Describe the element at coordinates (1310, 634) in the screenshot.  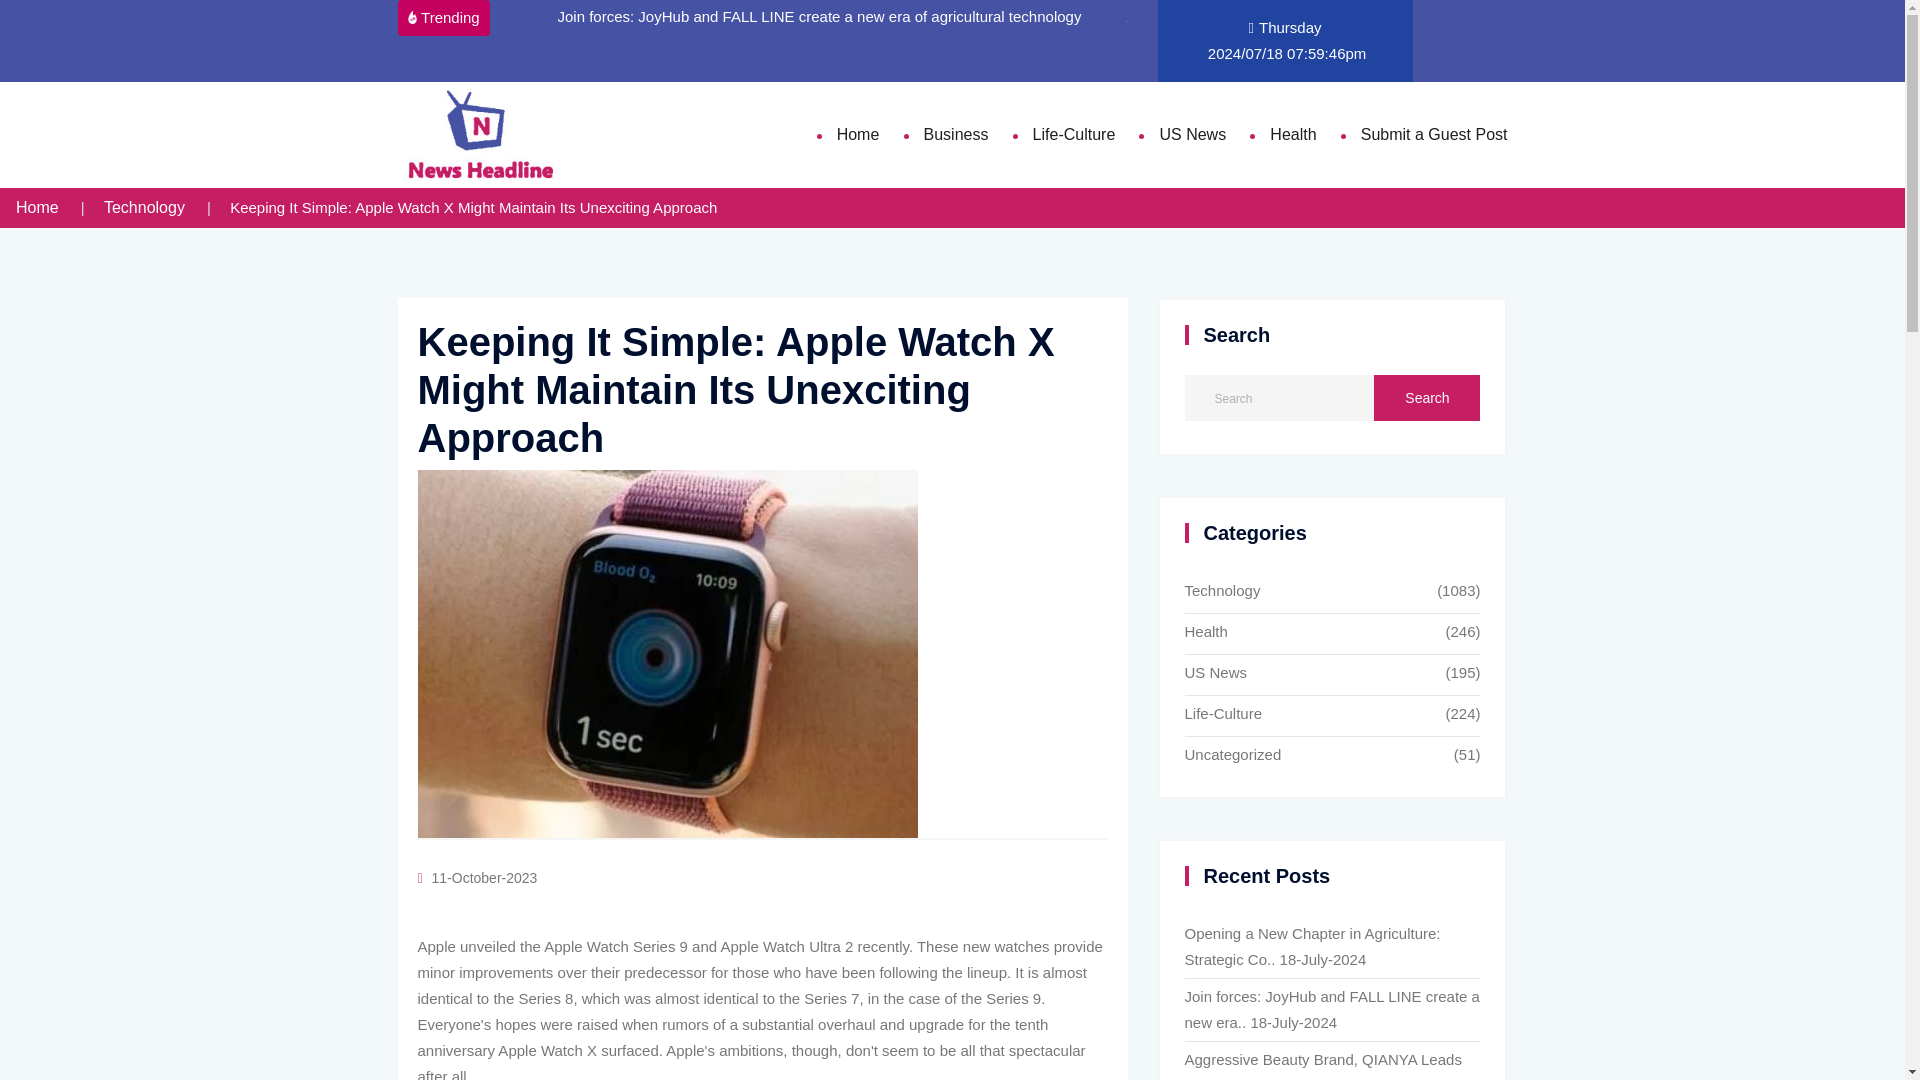
I see `Health` at that location.